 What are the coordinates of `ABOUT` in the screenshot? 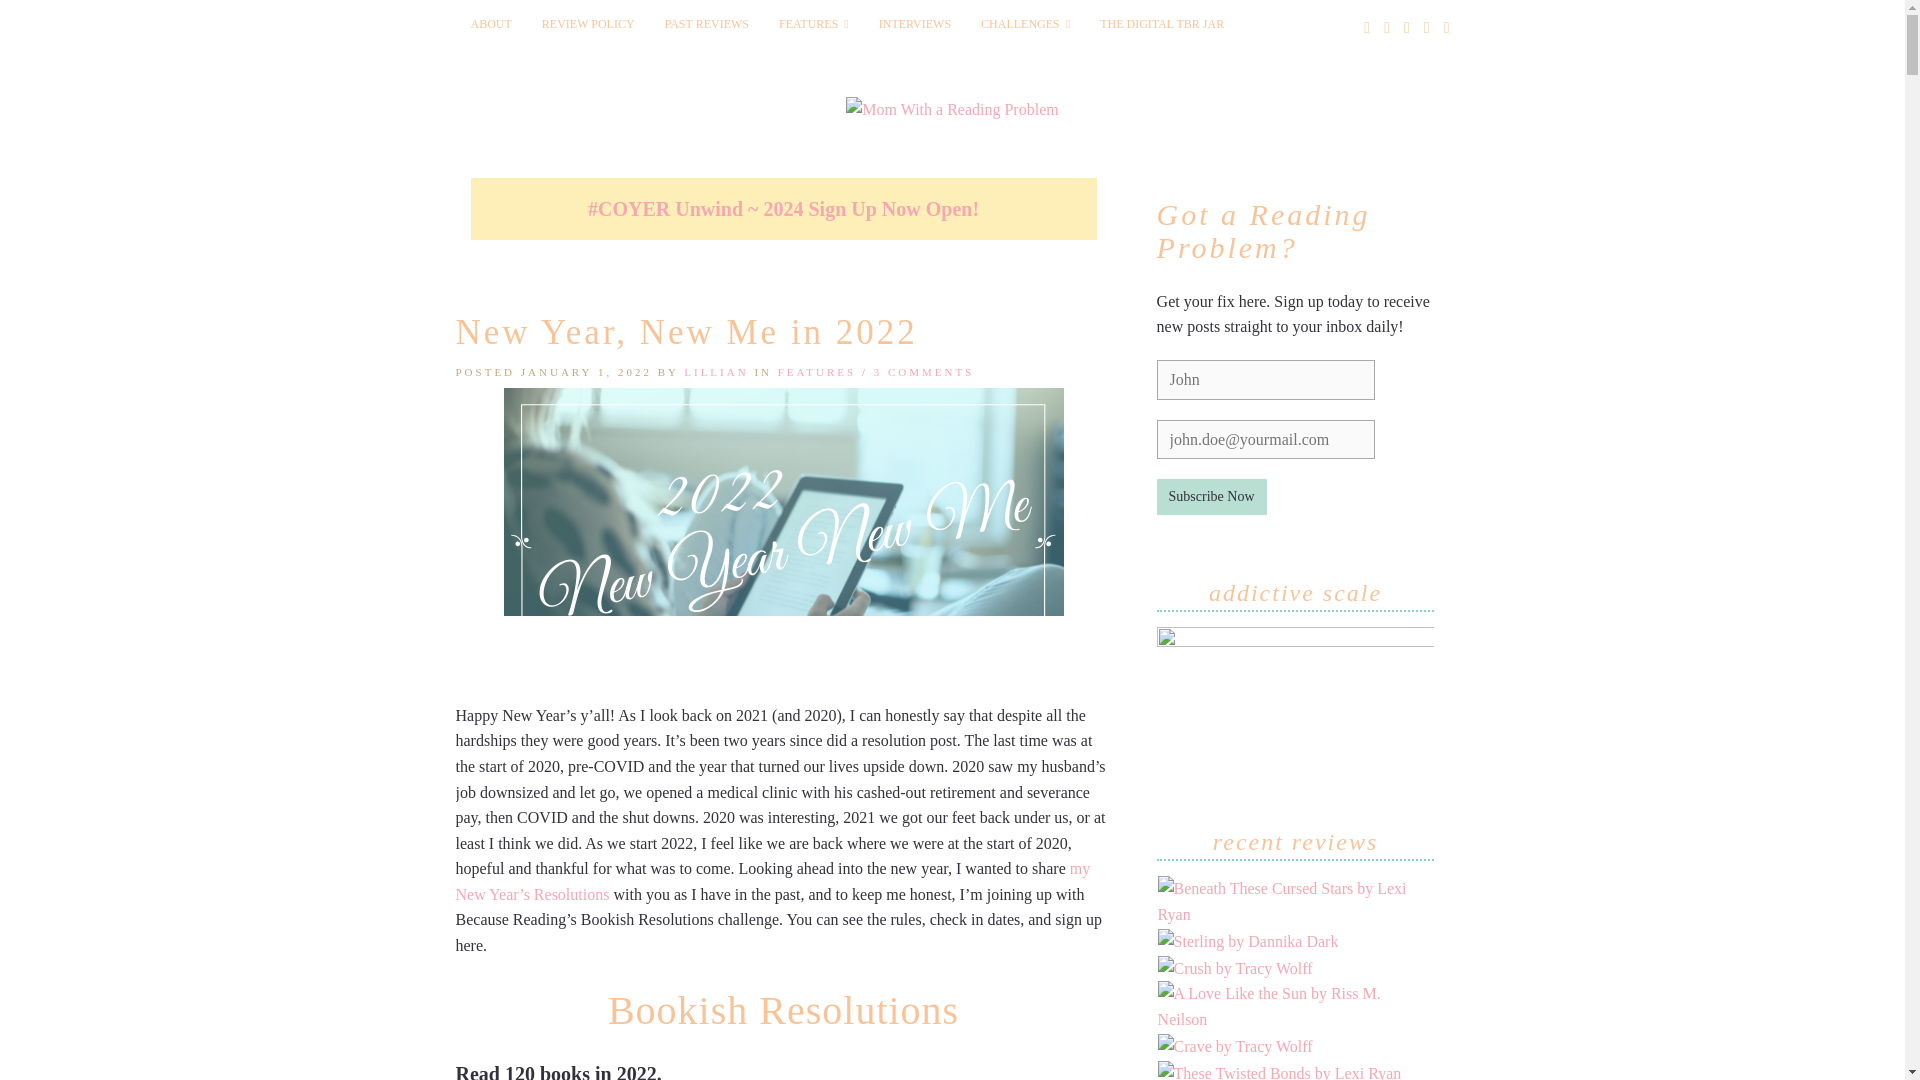 It's located at (491, 24).